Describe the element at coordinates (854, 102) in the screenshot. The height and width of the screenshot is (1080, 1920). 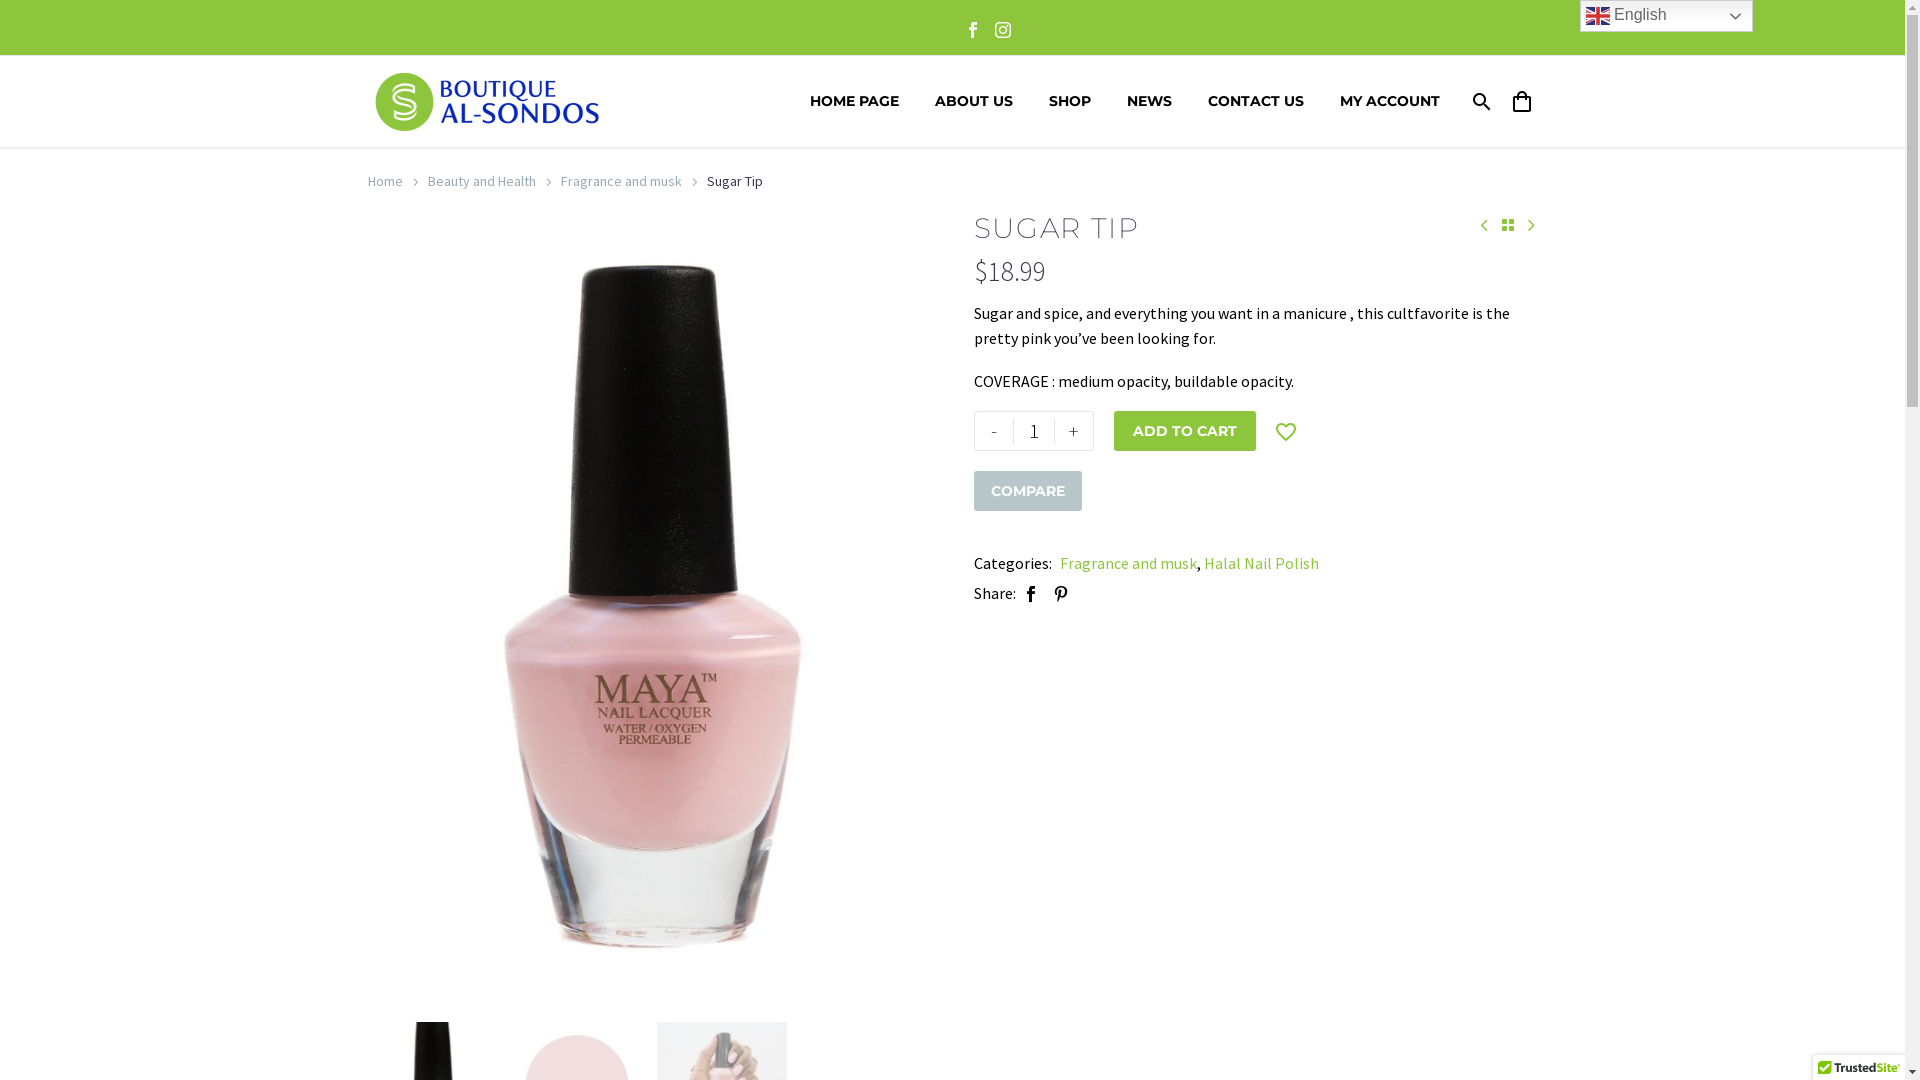
I see `HOME PAGE` at that location.